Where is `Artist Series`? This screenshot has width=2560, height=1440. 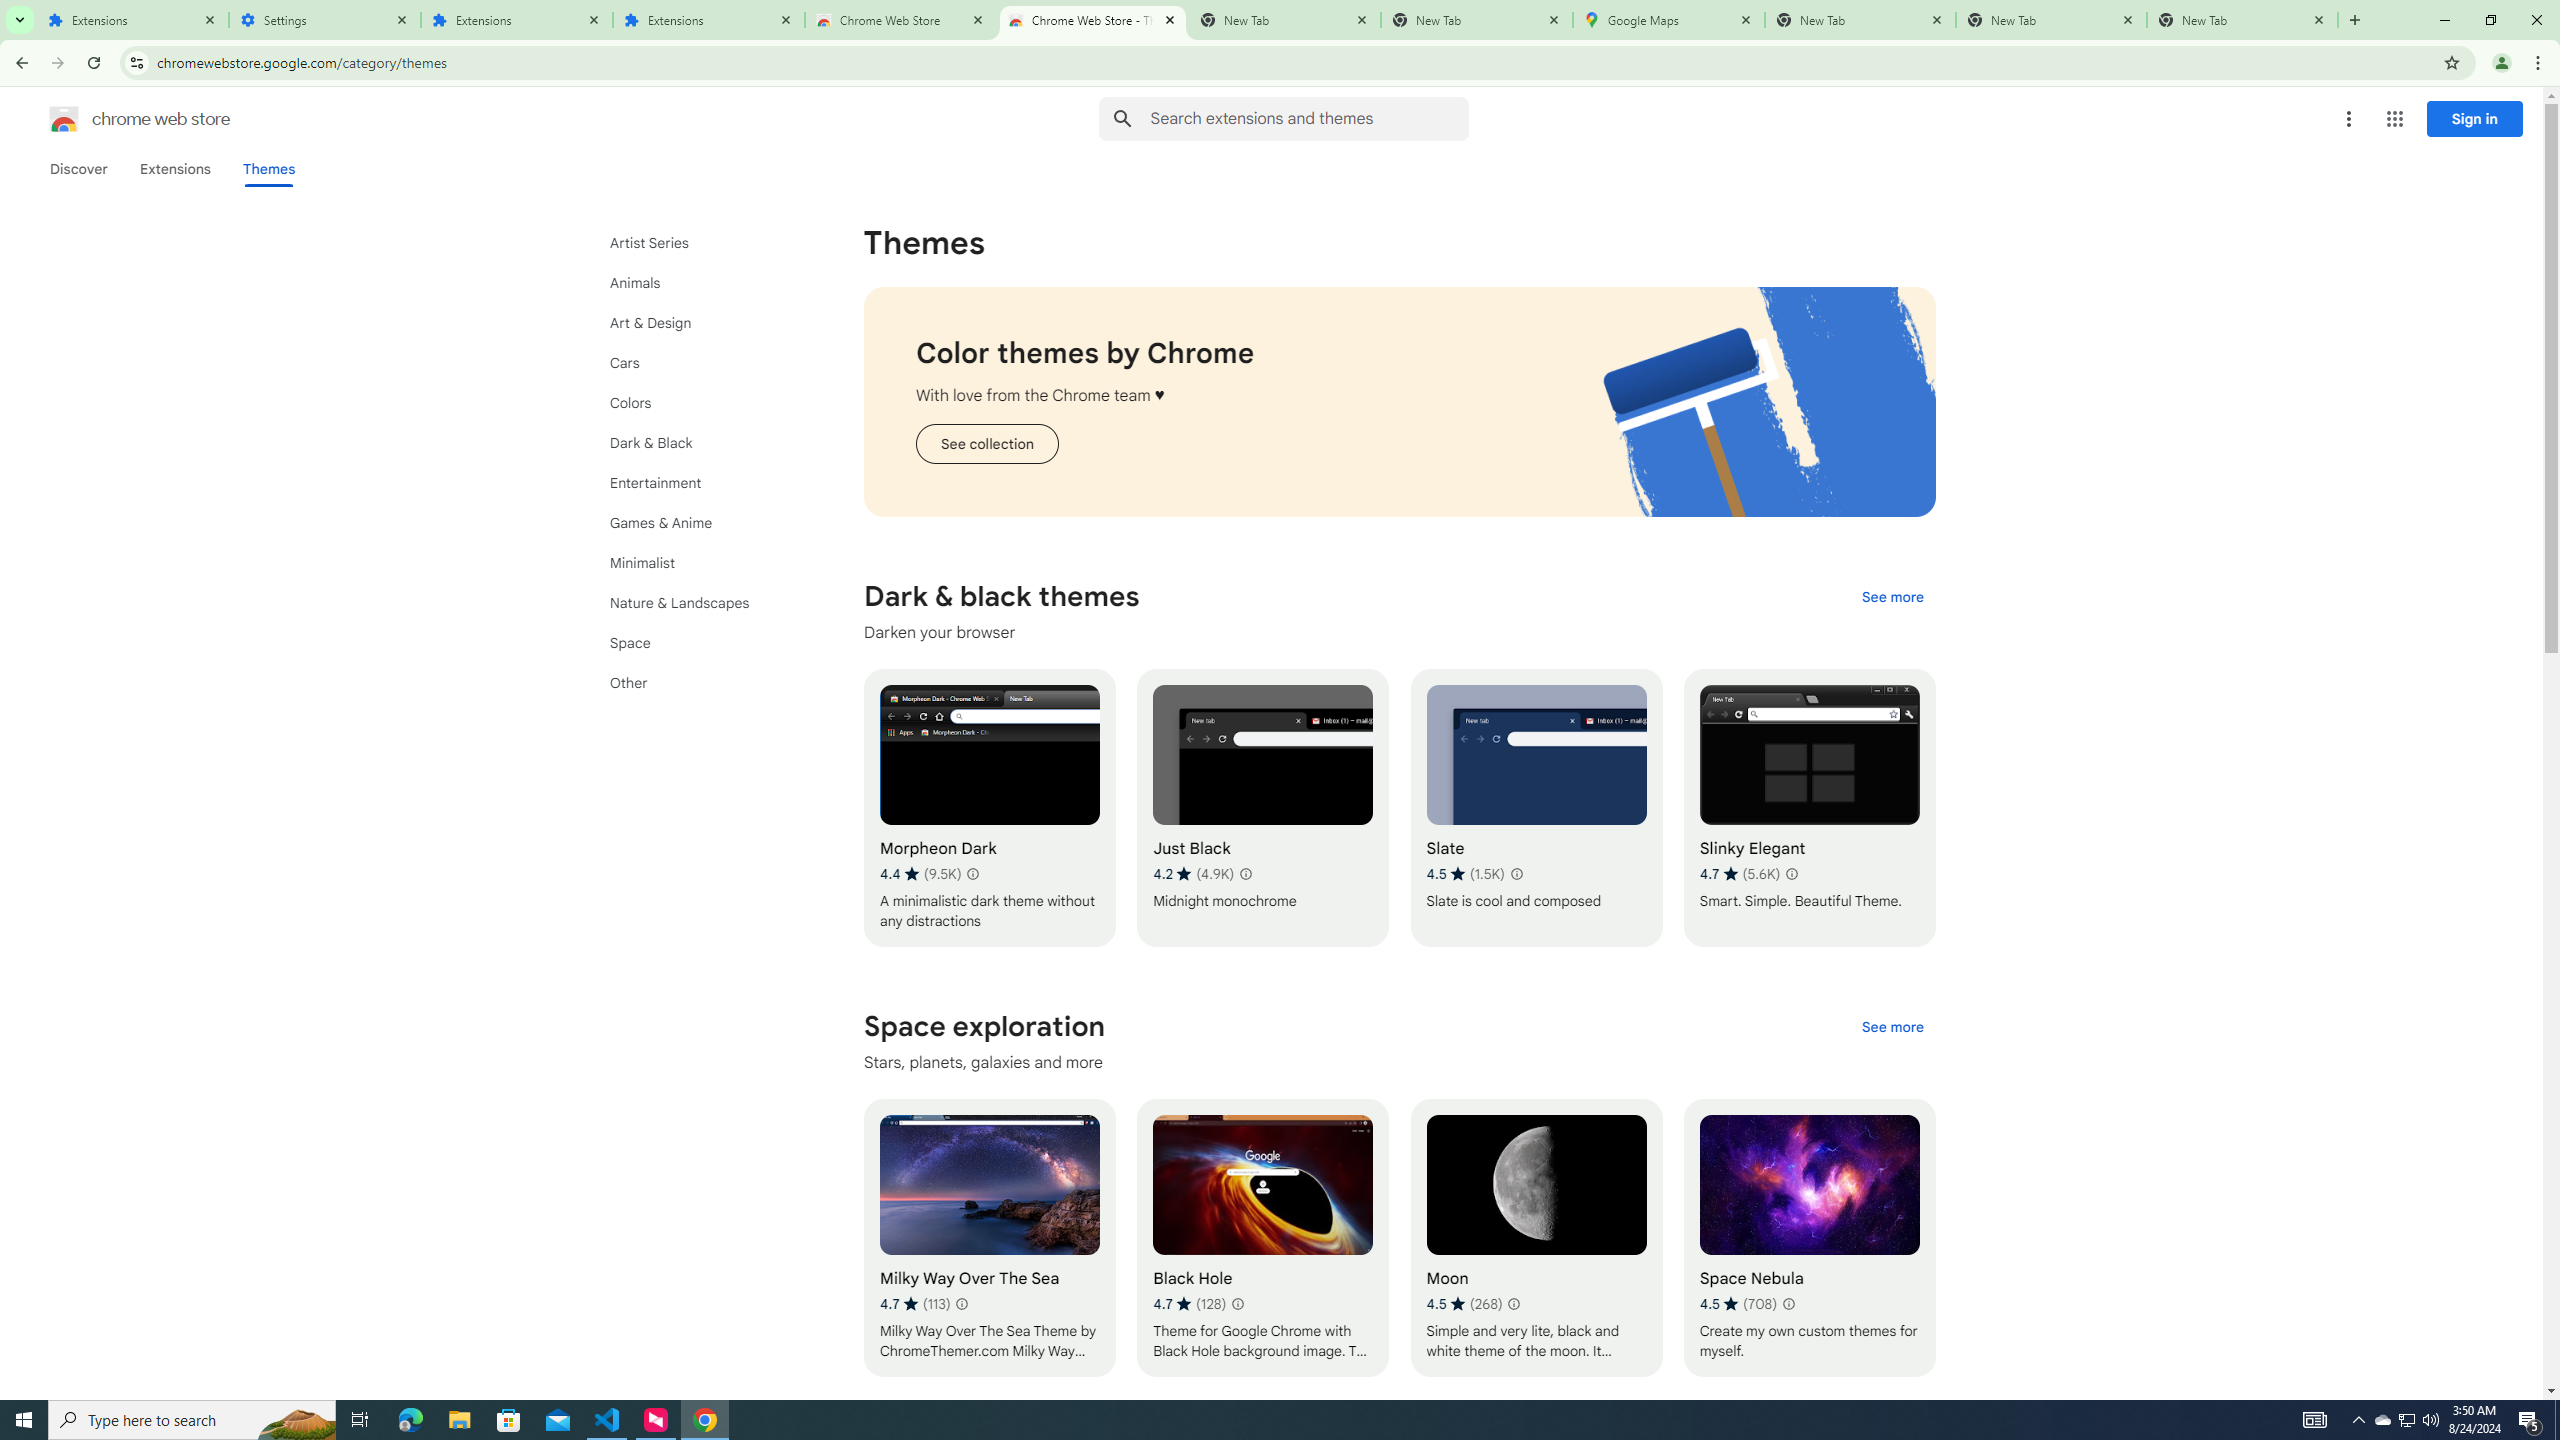 Artist Series is located at coordinates (701, 243).